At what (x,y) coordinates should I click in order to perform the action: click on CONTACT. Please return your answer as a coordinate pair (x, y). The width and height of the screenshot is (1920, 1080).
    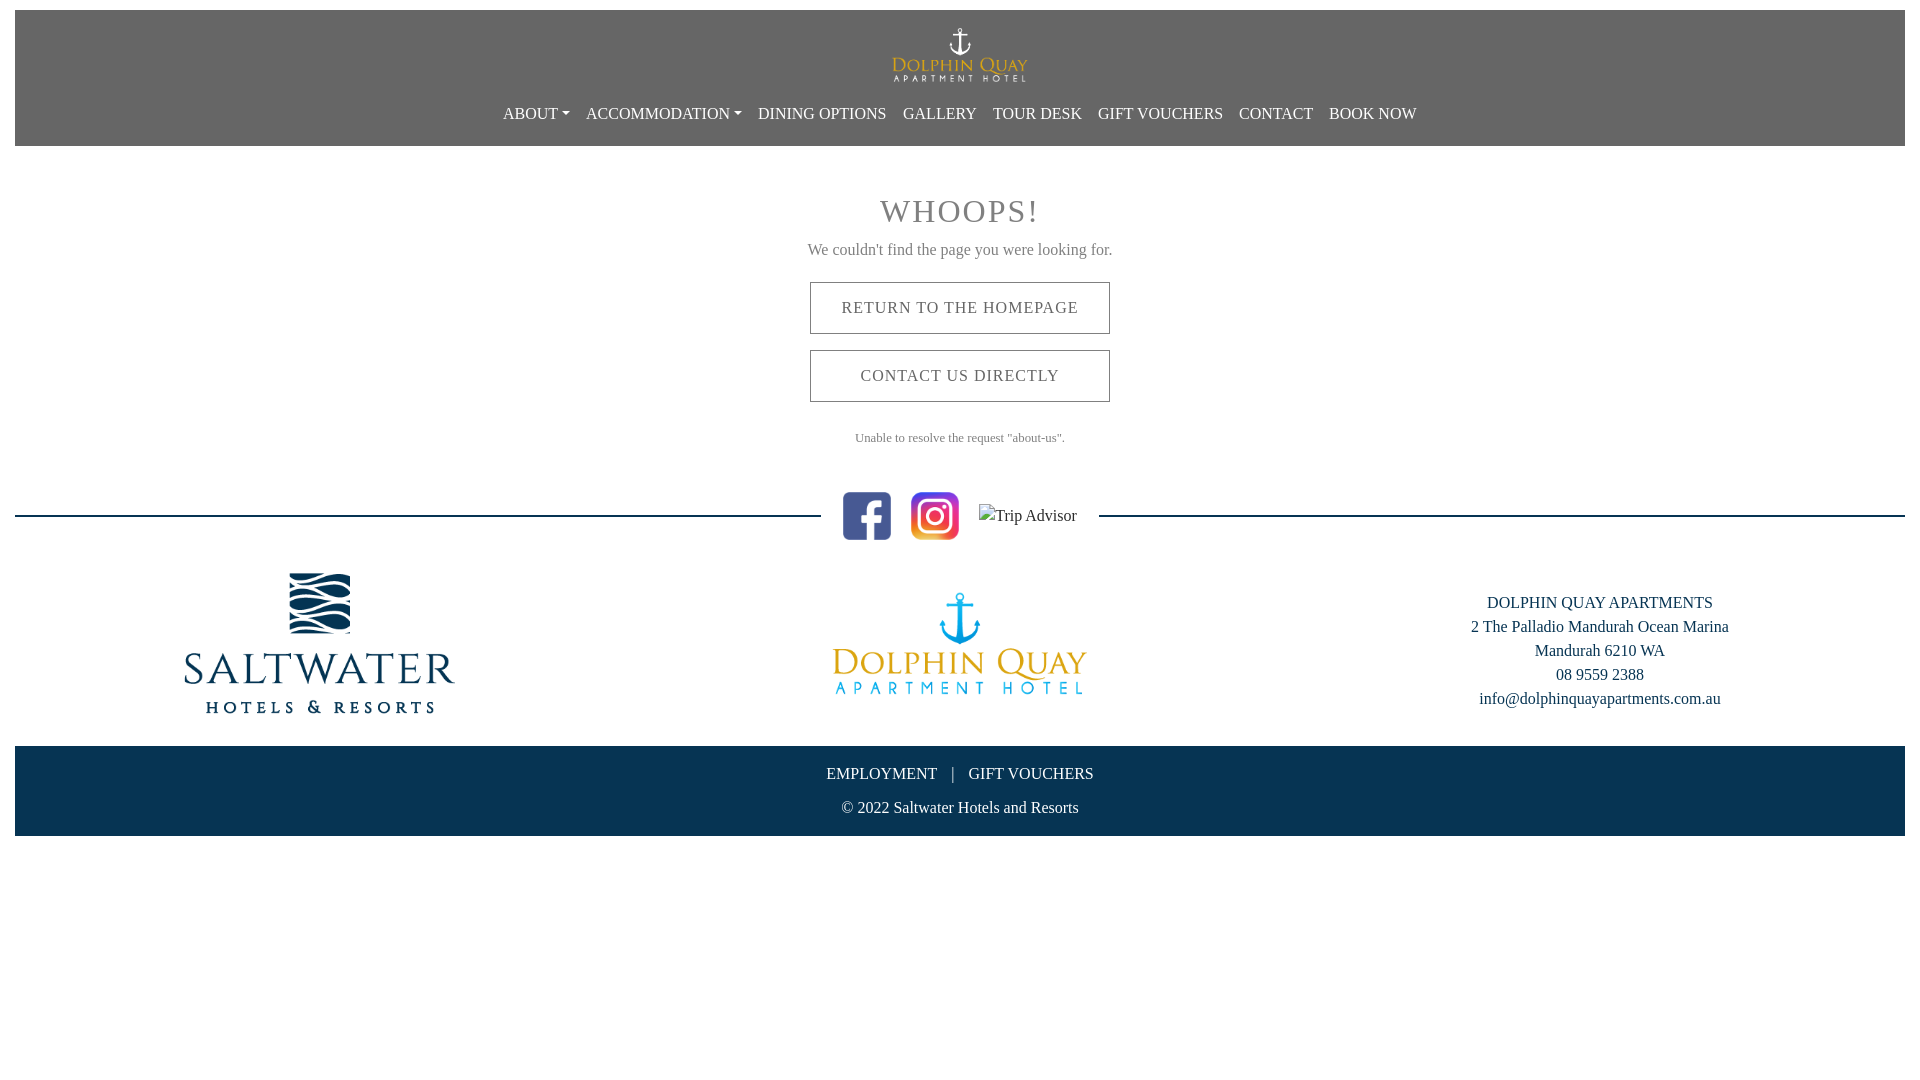
    Looking at the image, I should click on (1276, 114).